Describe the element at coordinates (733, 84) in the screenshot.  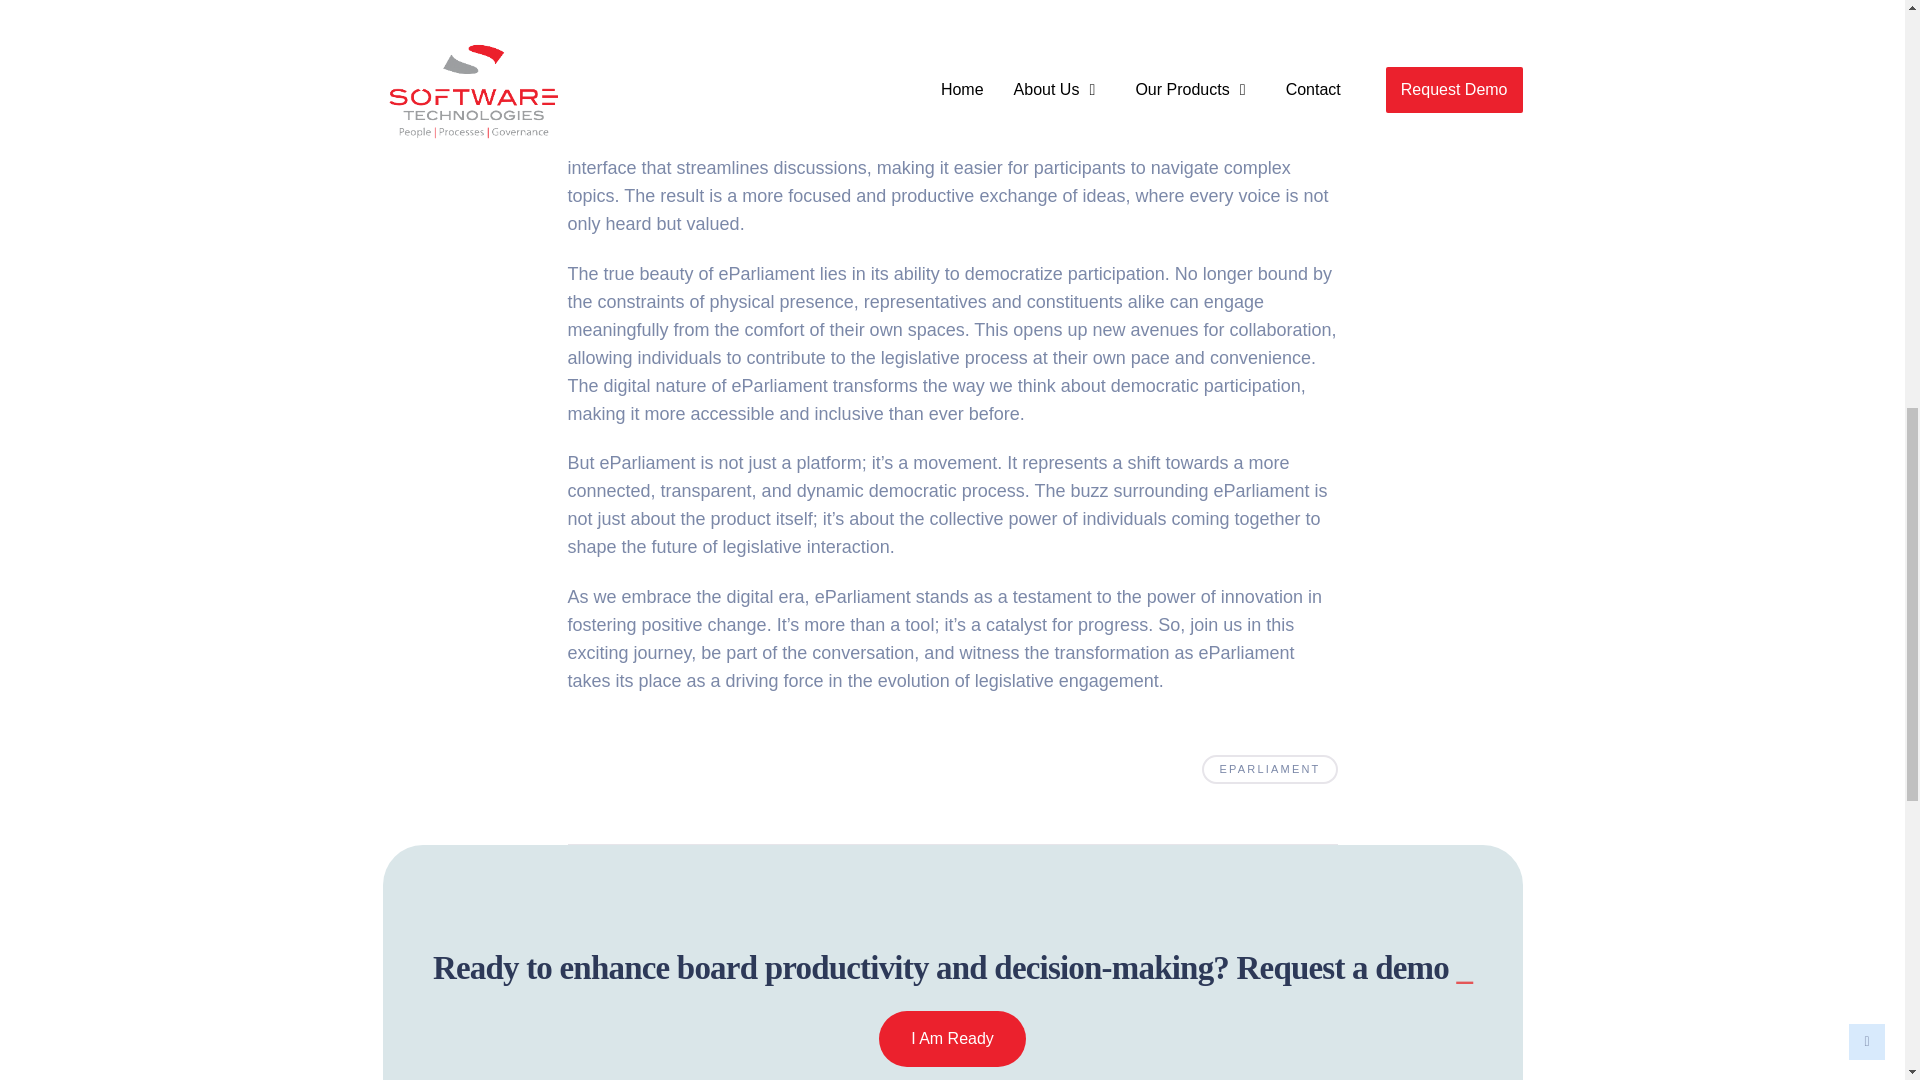
I see `eParliament` at that location.